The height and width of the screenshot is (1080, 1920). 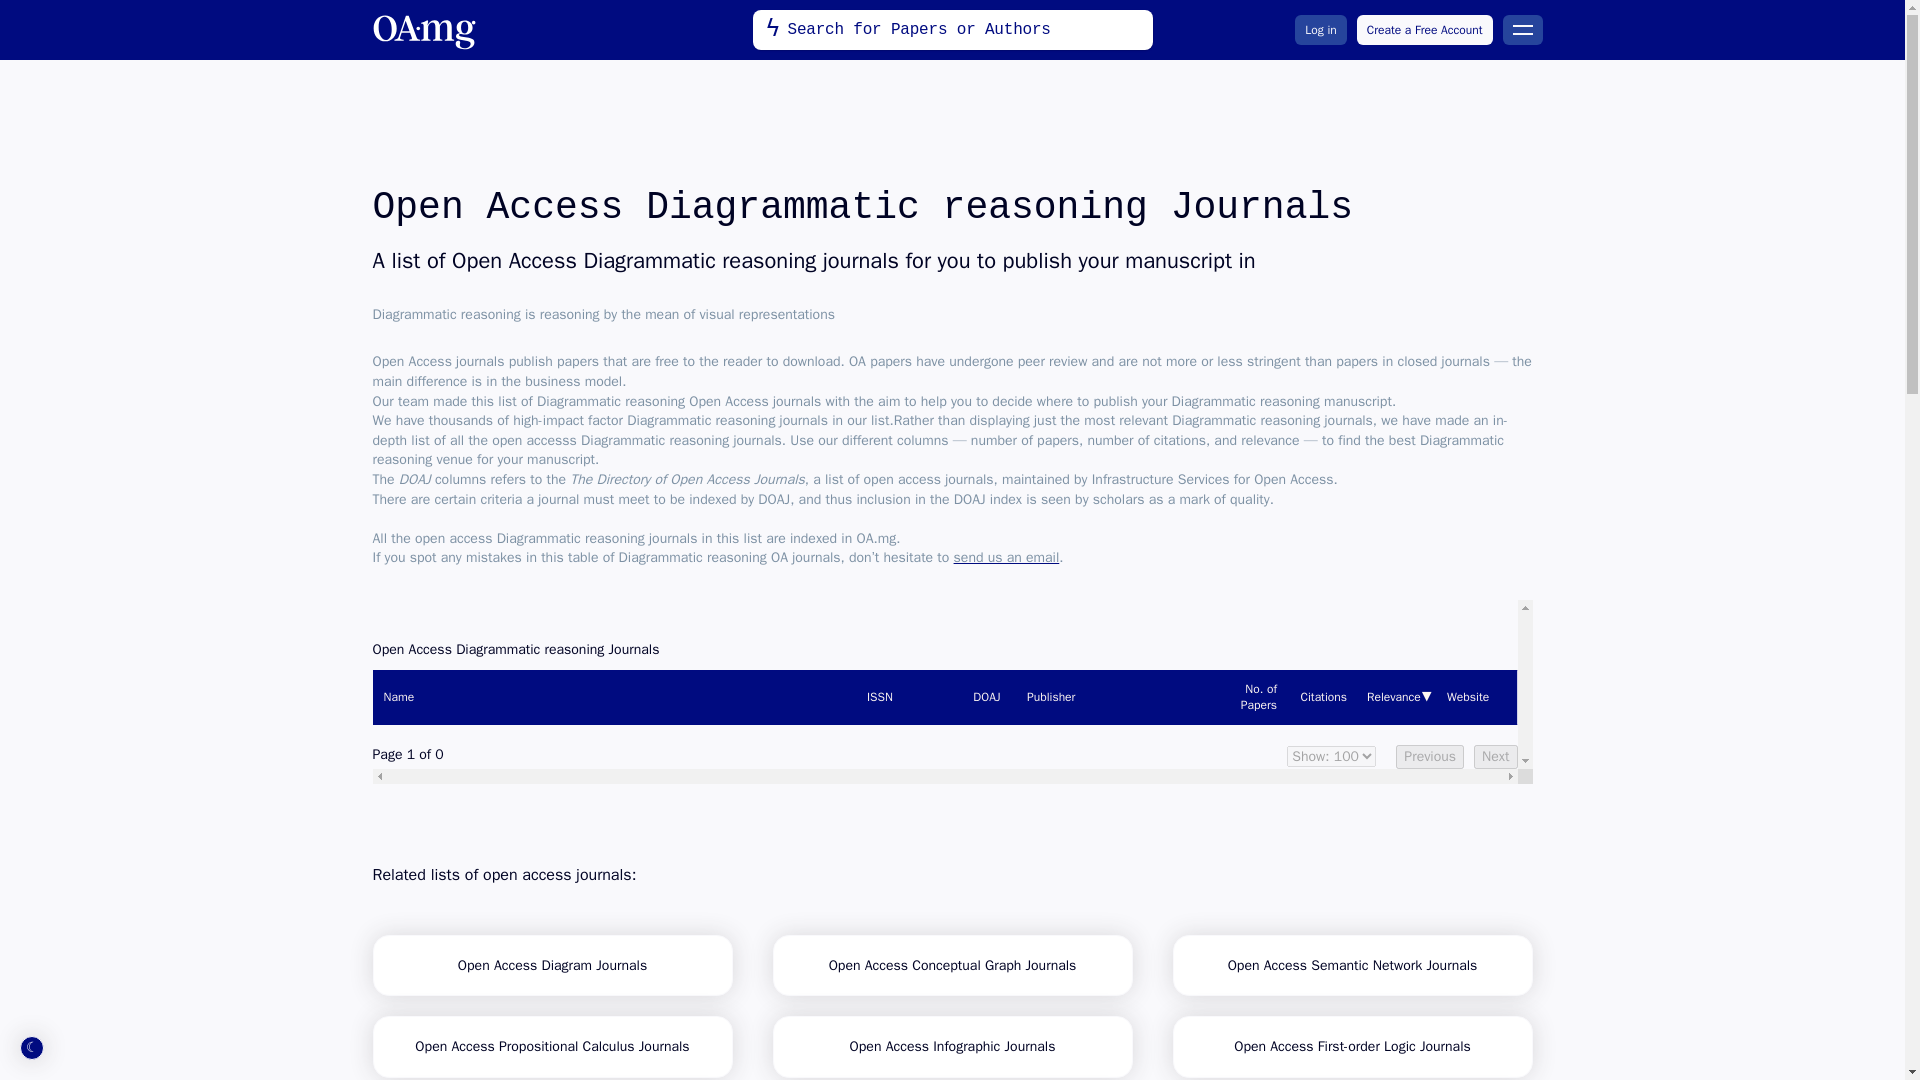 What do you see at coordinates (1006, 556) in the screenshot?
I see `send us an email` at bounding box center [1006, 556].